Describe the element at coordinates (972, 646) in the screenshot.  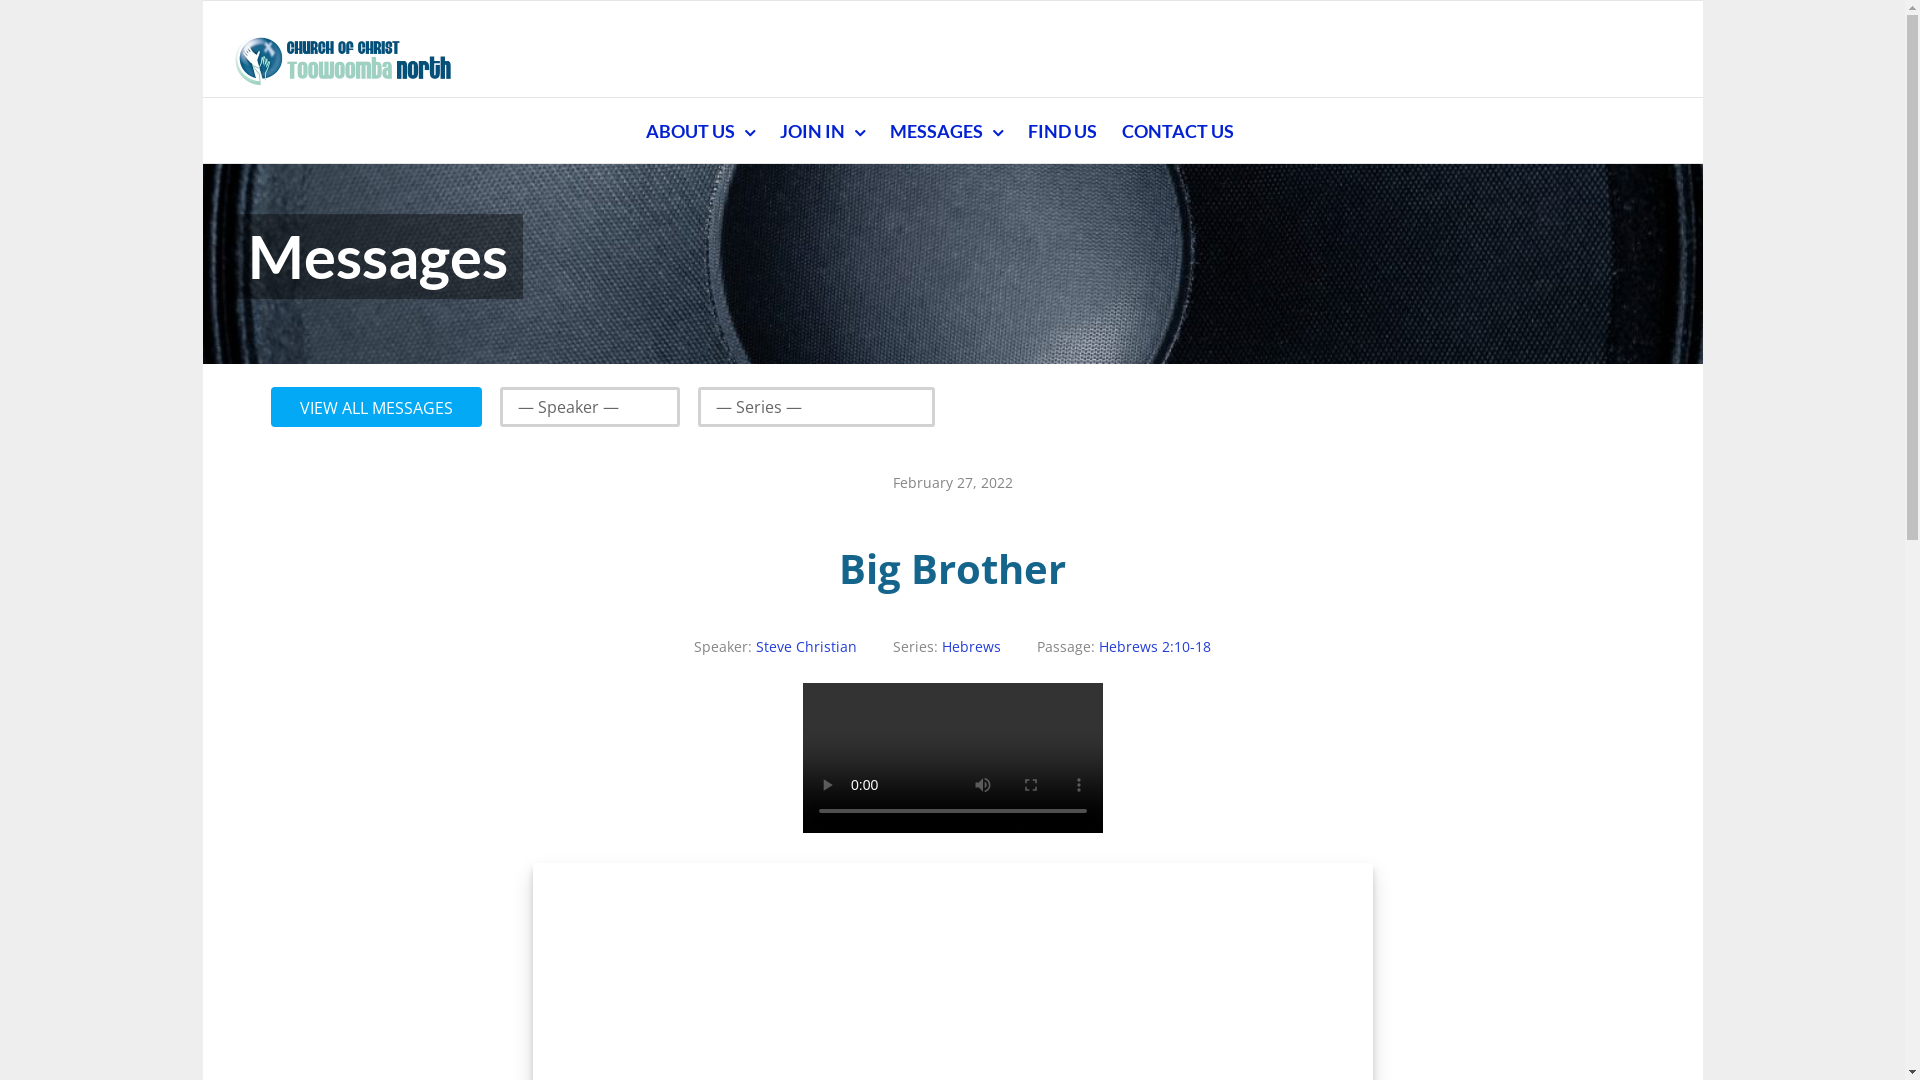
I see `Hebrews` at that location.